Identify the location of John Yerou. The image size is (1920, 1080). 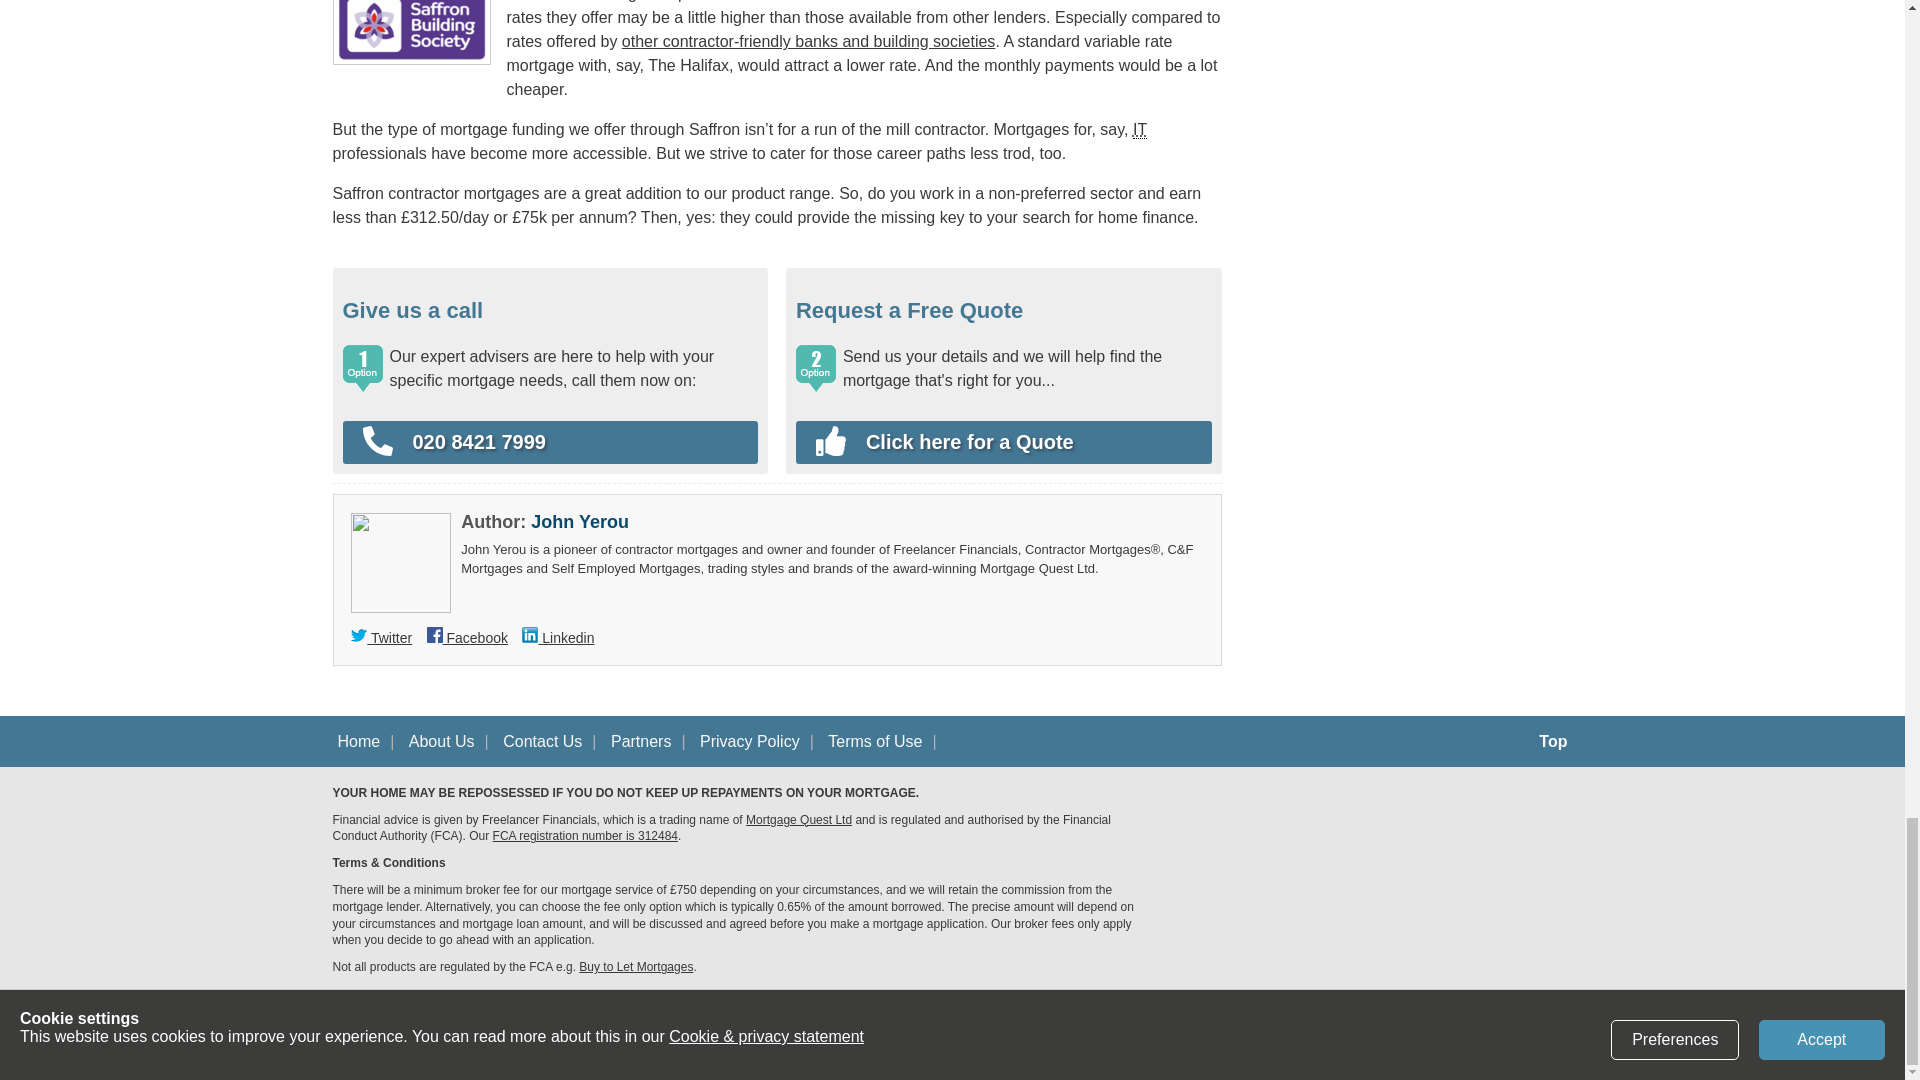
(580, 522).